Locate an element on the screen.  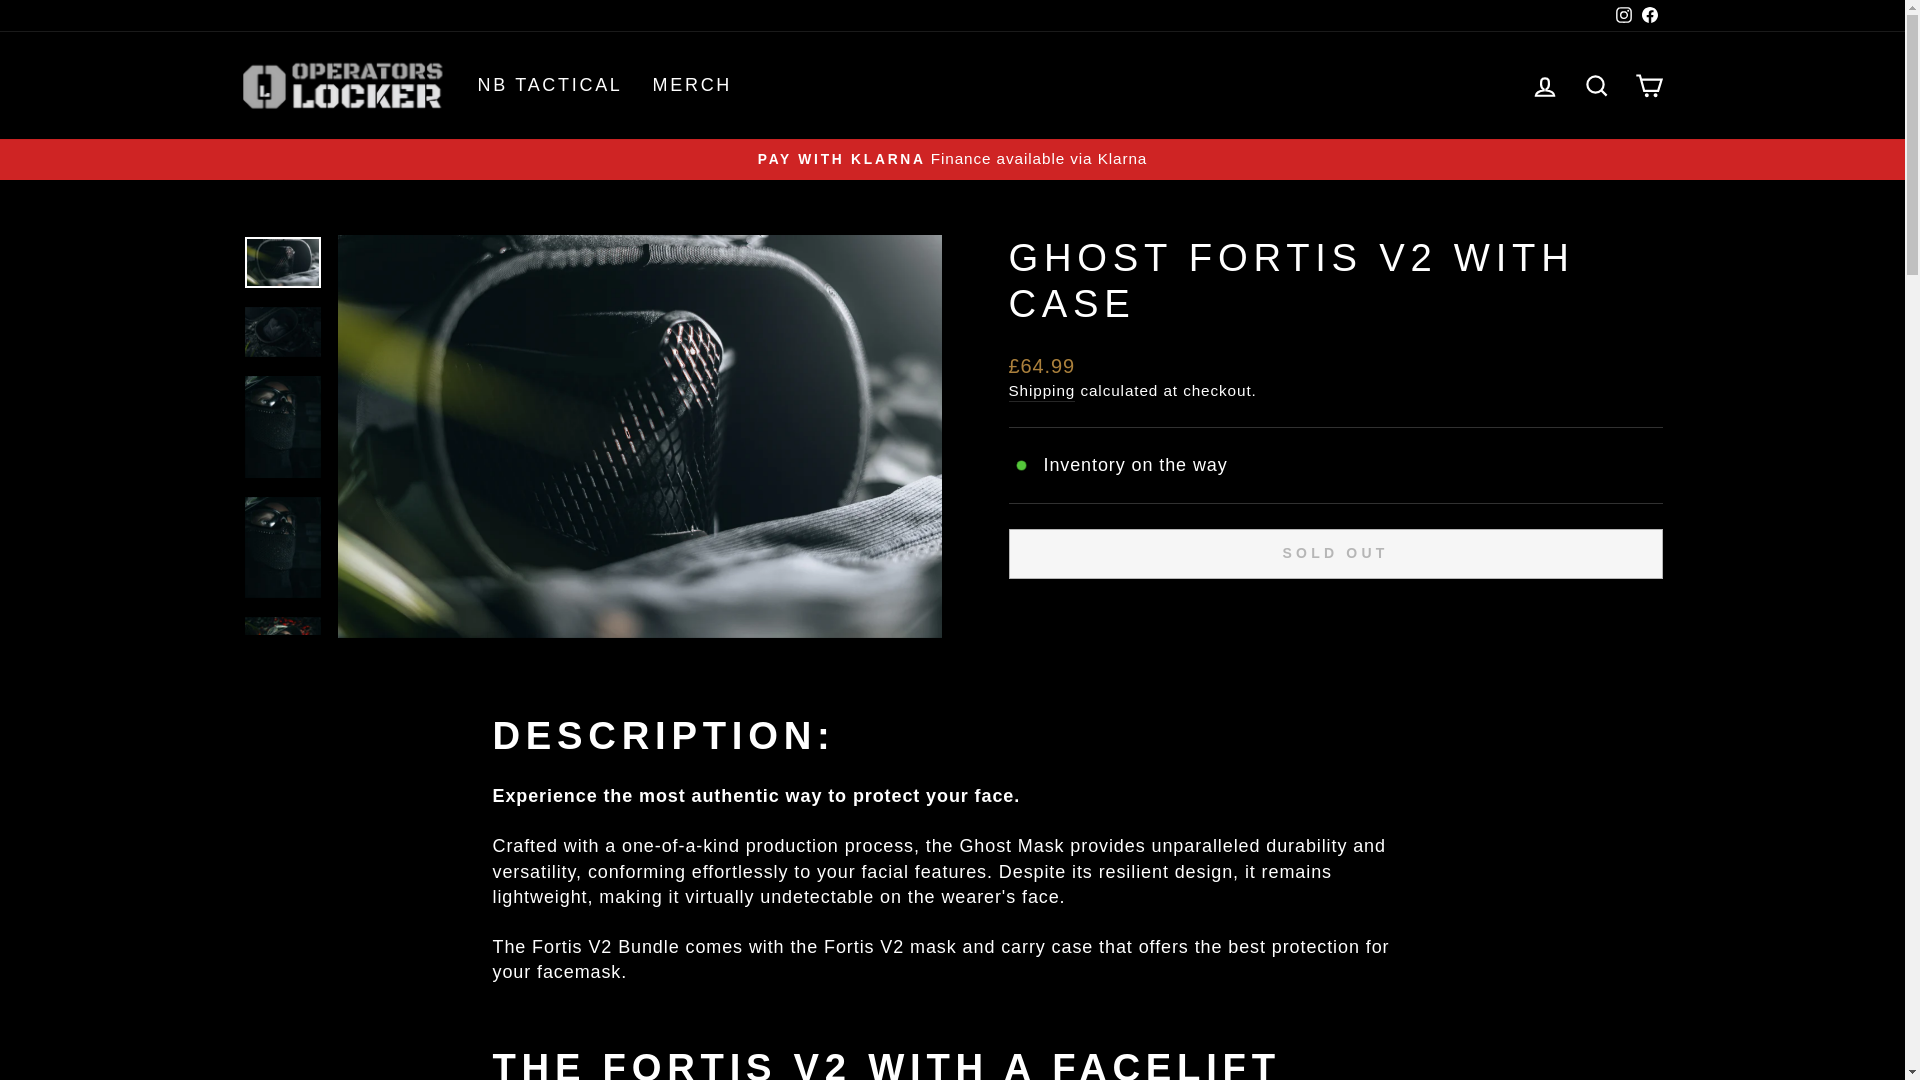
ICON-SEARCH is located at coordinates (1596, 86).